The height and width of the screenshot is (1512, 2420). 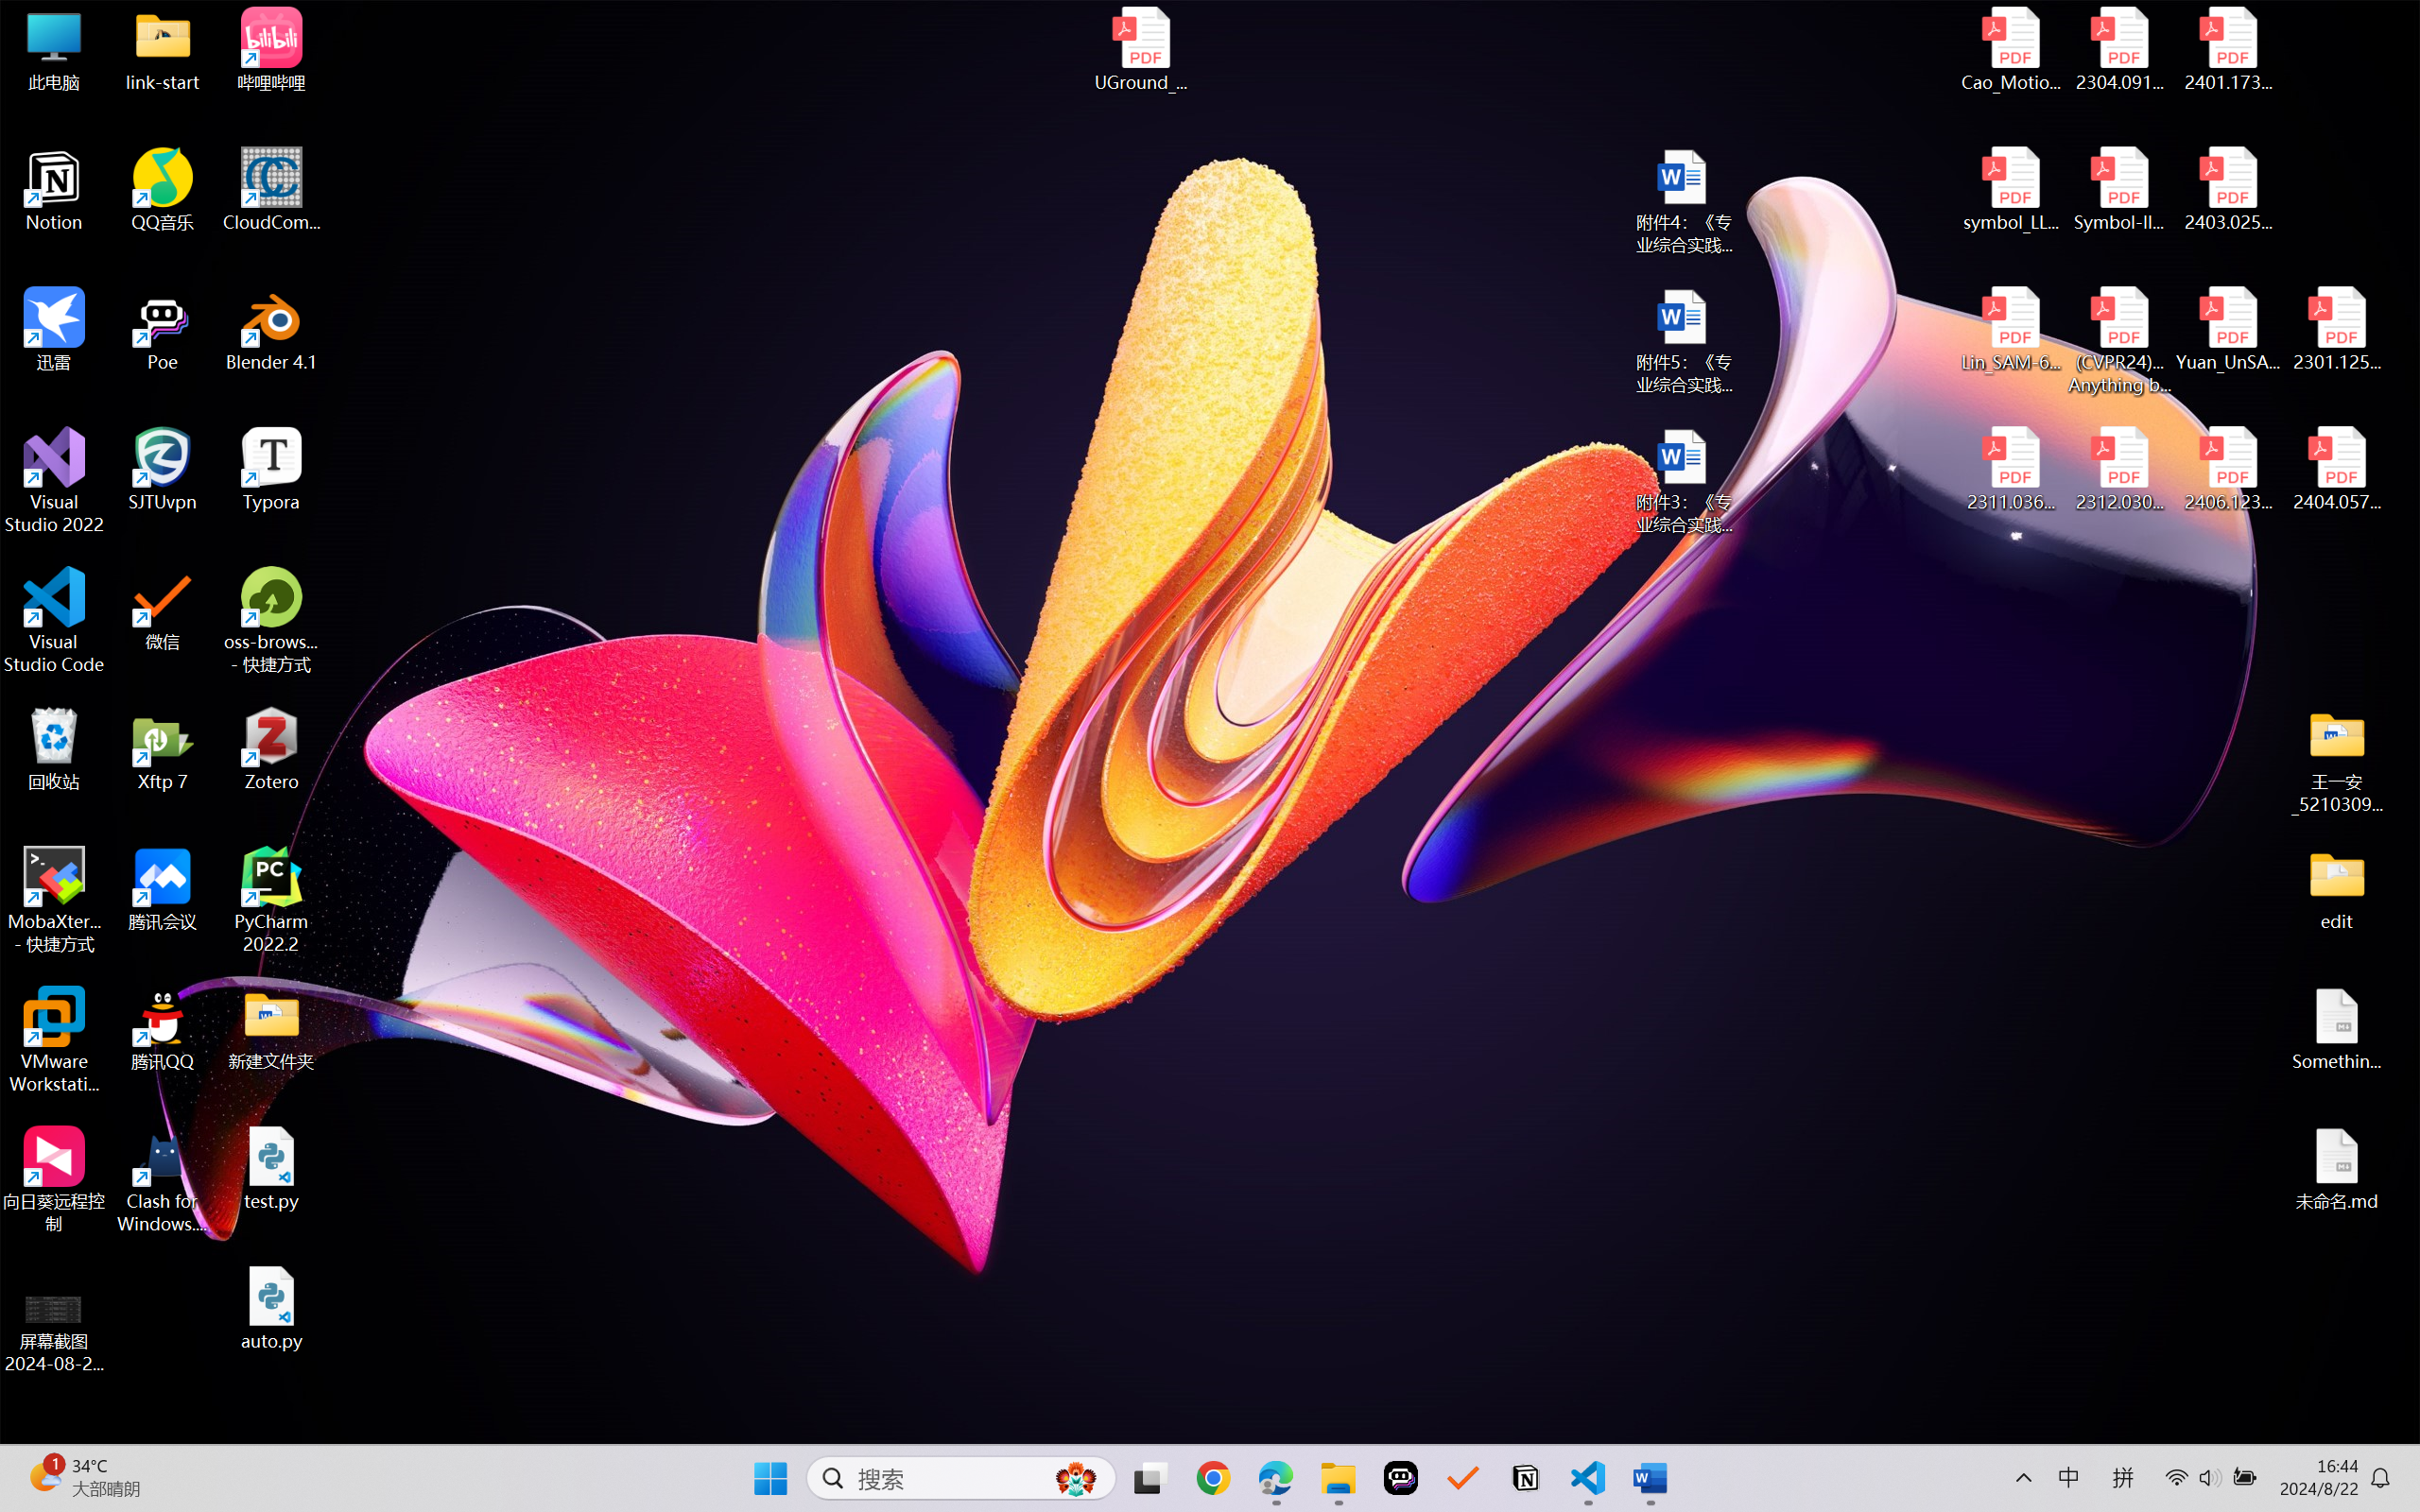 I want to click on 2301.12597v3.pdf, so click(x=2337, y=329).